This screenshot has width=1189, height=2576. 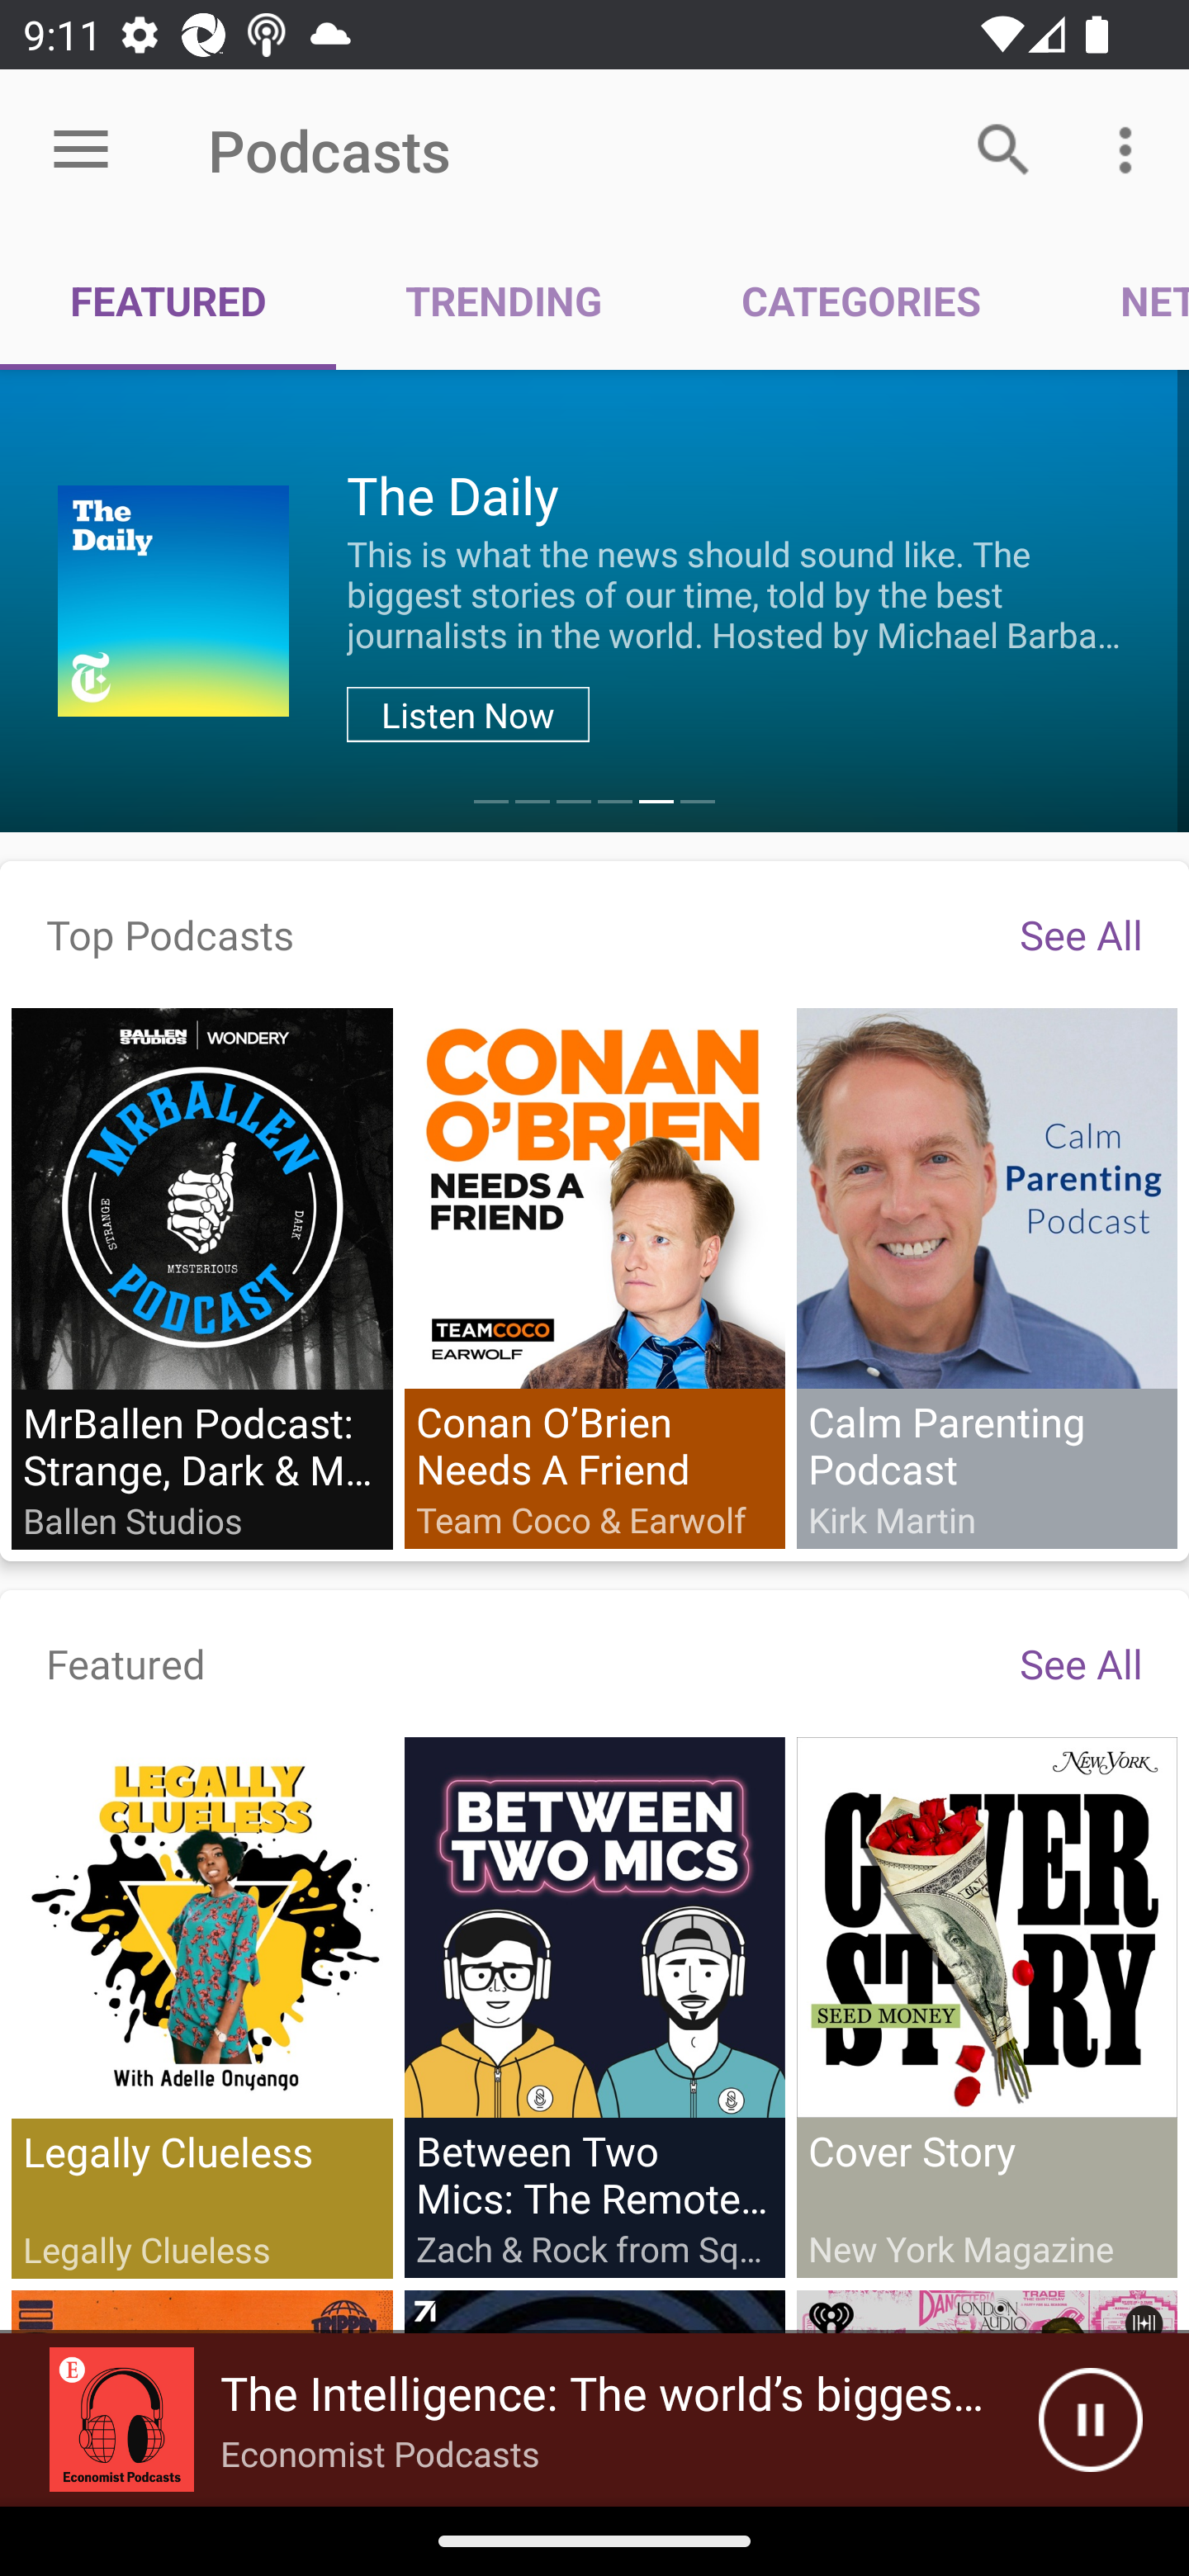 I want to click on Top Podcasts, so click(x=170, y=933).